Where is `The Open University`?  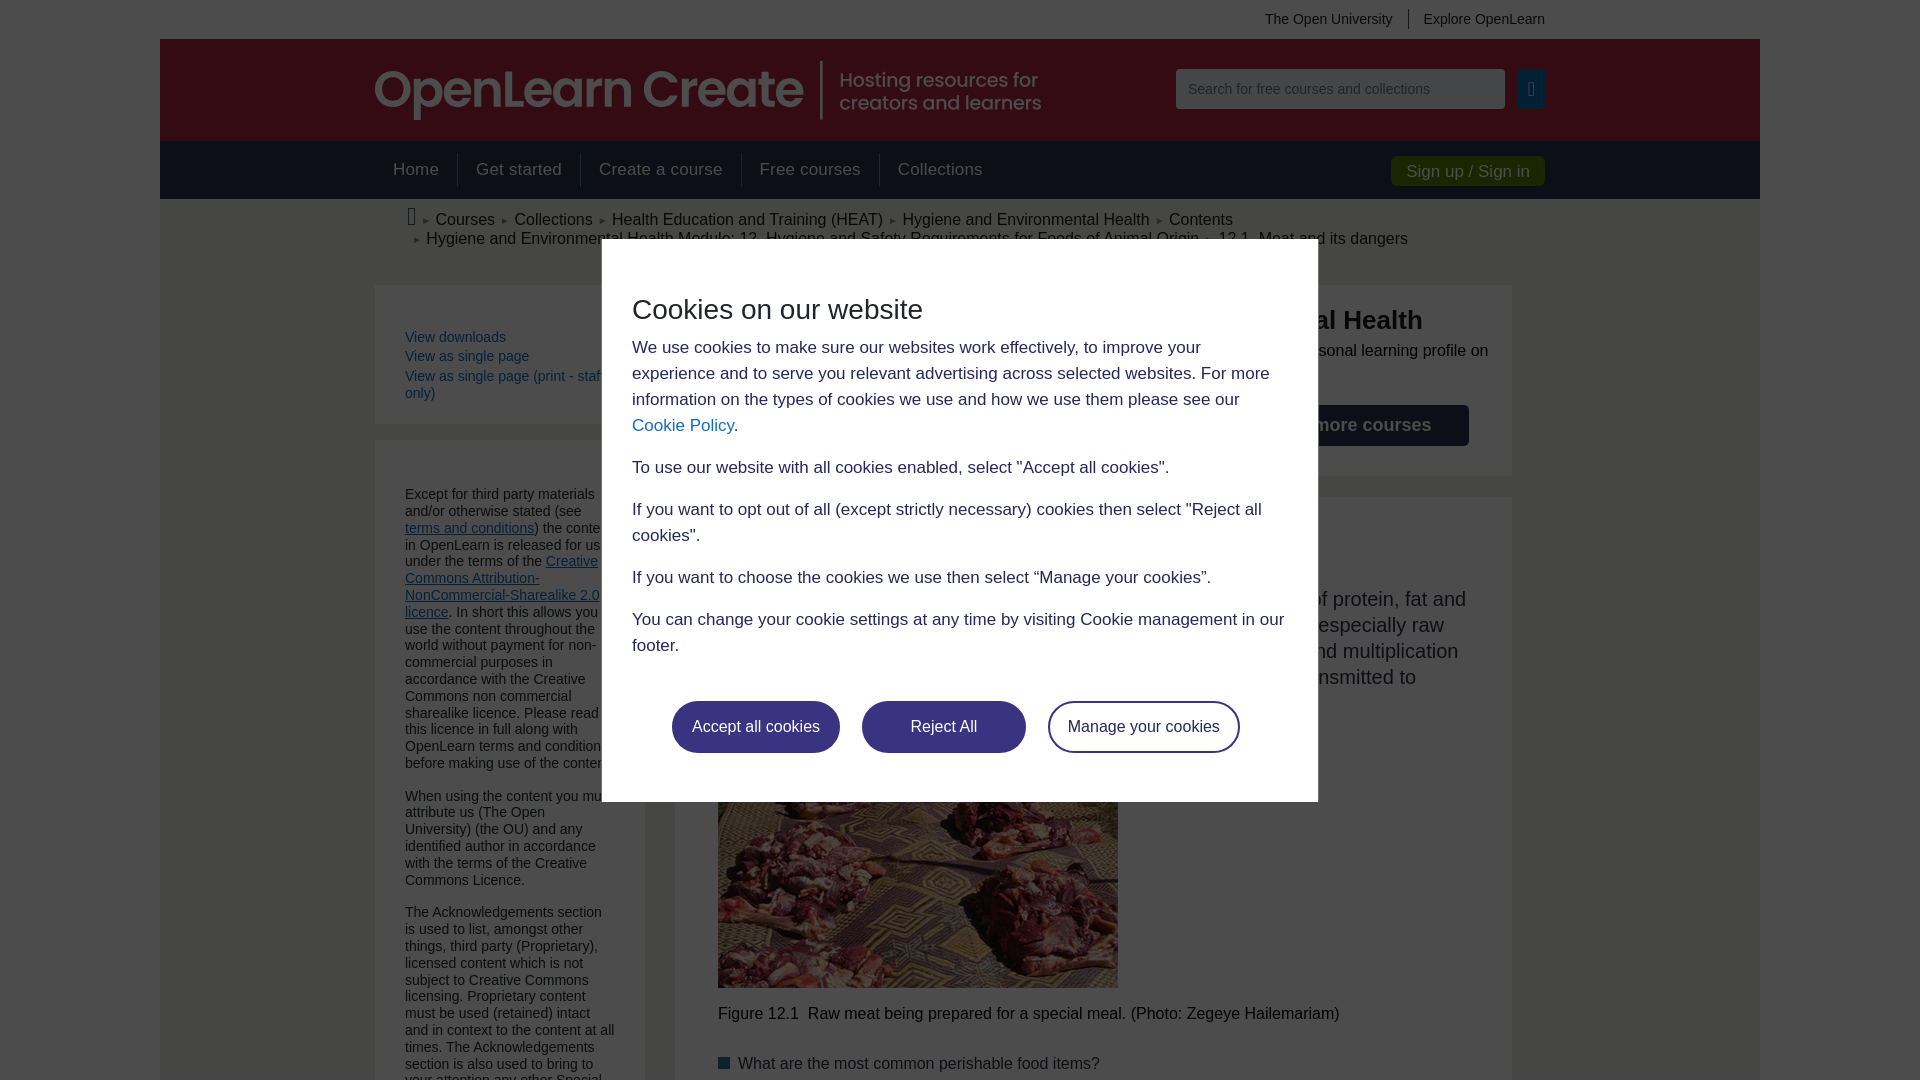 The Open University is located at coordinates (1328, 18).